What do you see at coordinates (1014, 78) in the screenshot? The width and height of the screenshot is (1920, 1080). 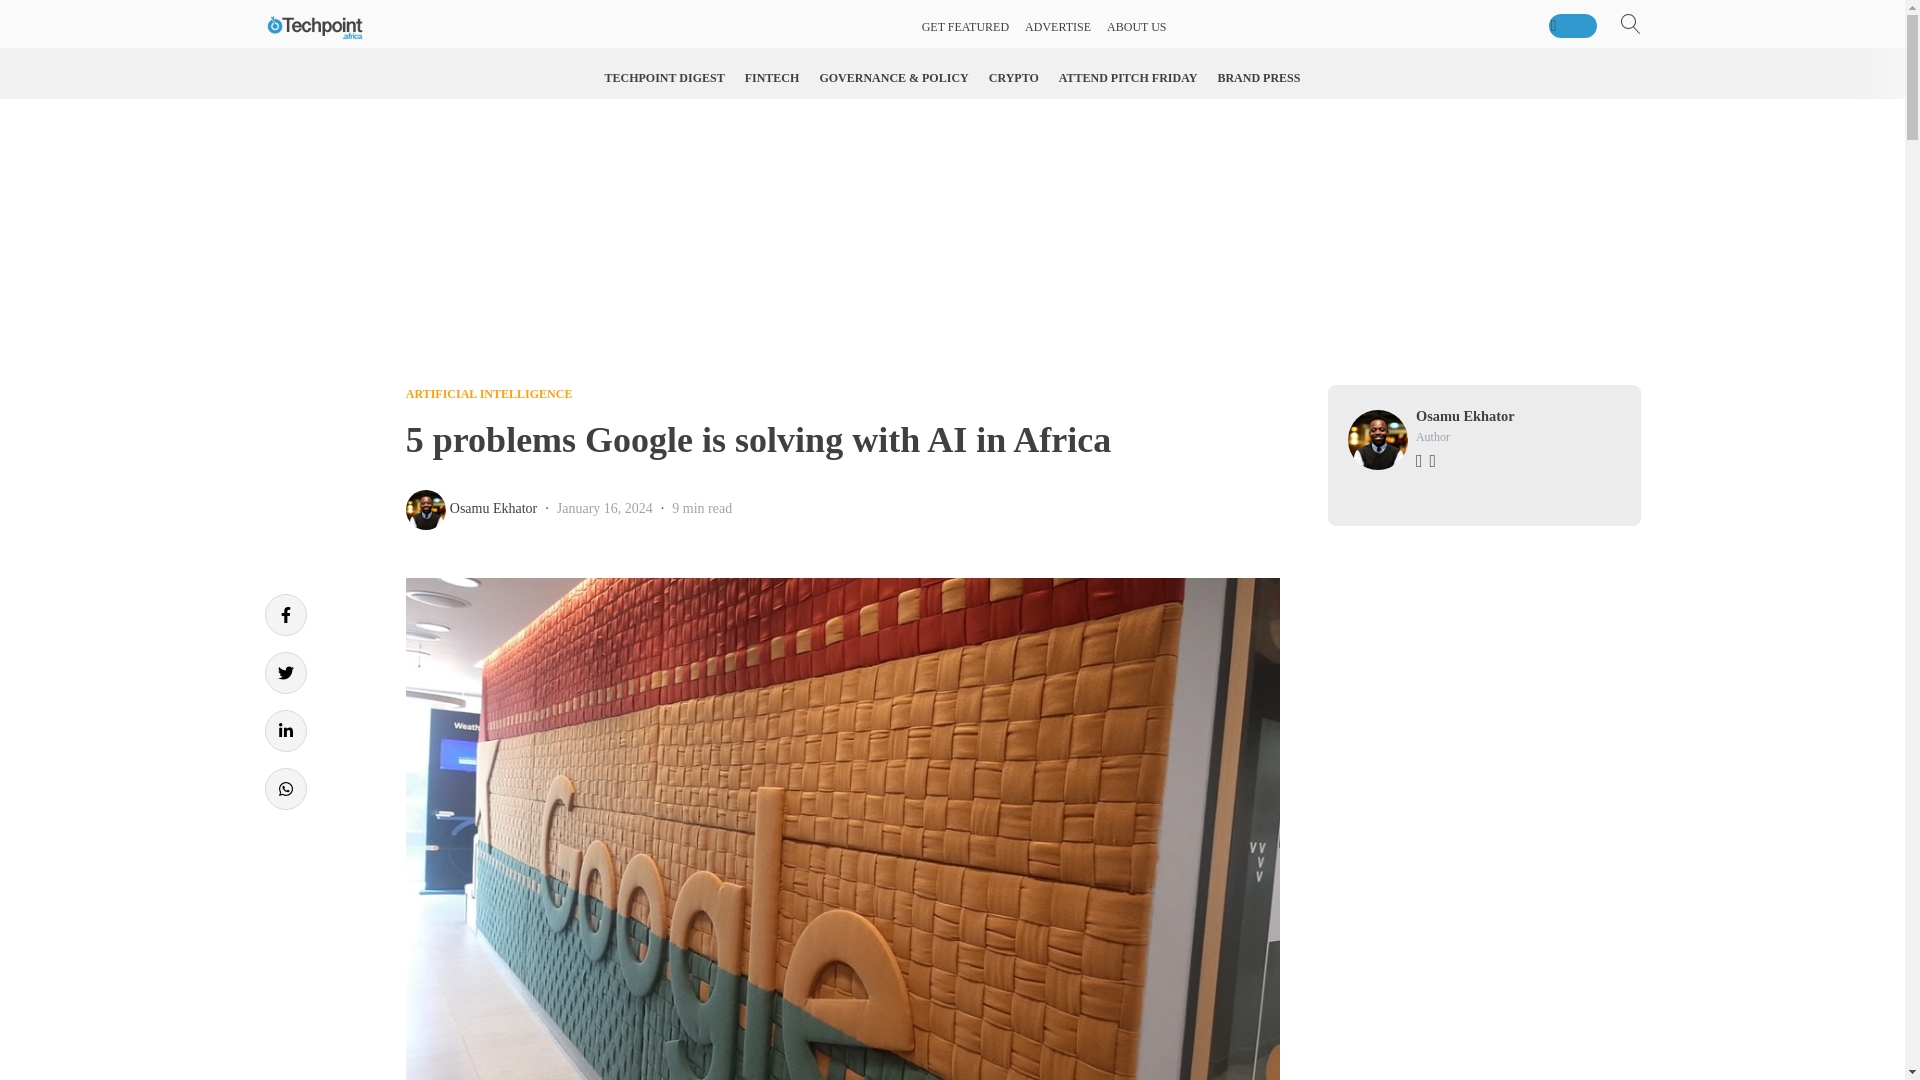 I see `CRYPTO` at bounding box center [1014, 78].